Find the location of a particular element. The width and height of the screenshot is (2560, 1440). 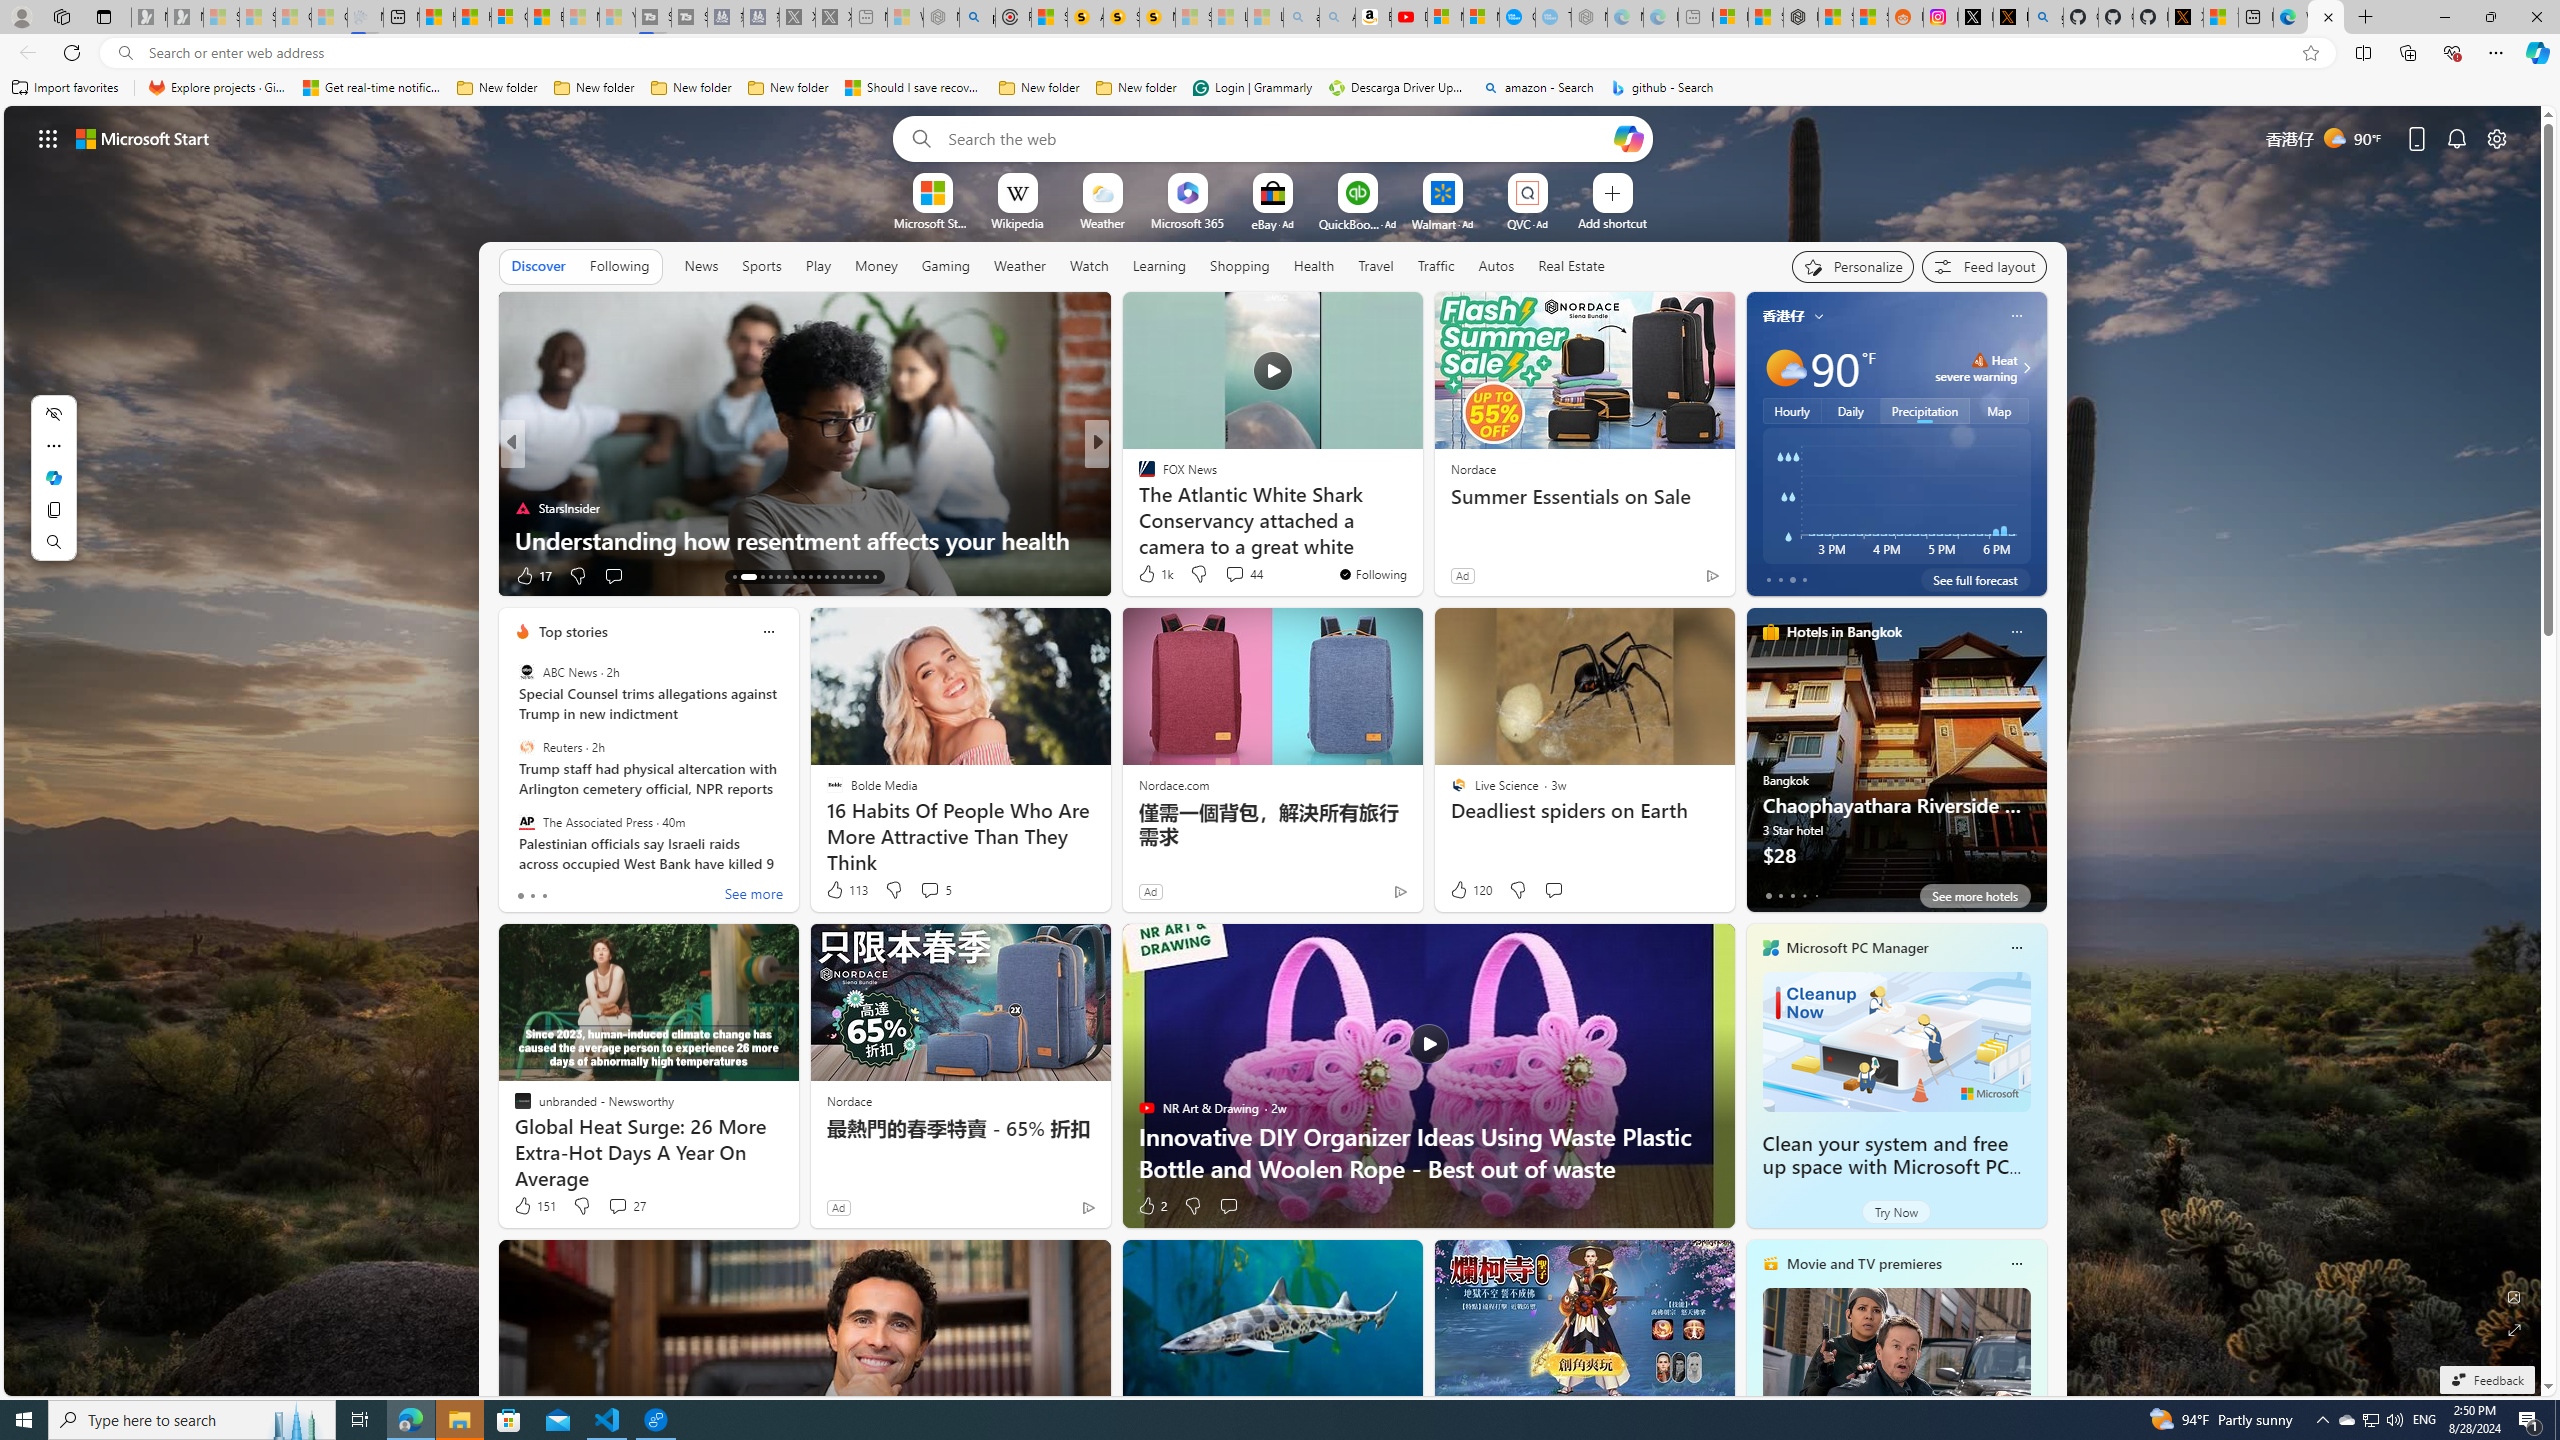

128 Like is located at coordinates (1152, 576).